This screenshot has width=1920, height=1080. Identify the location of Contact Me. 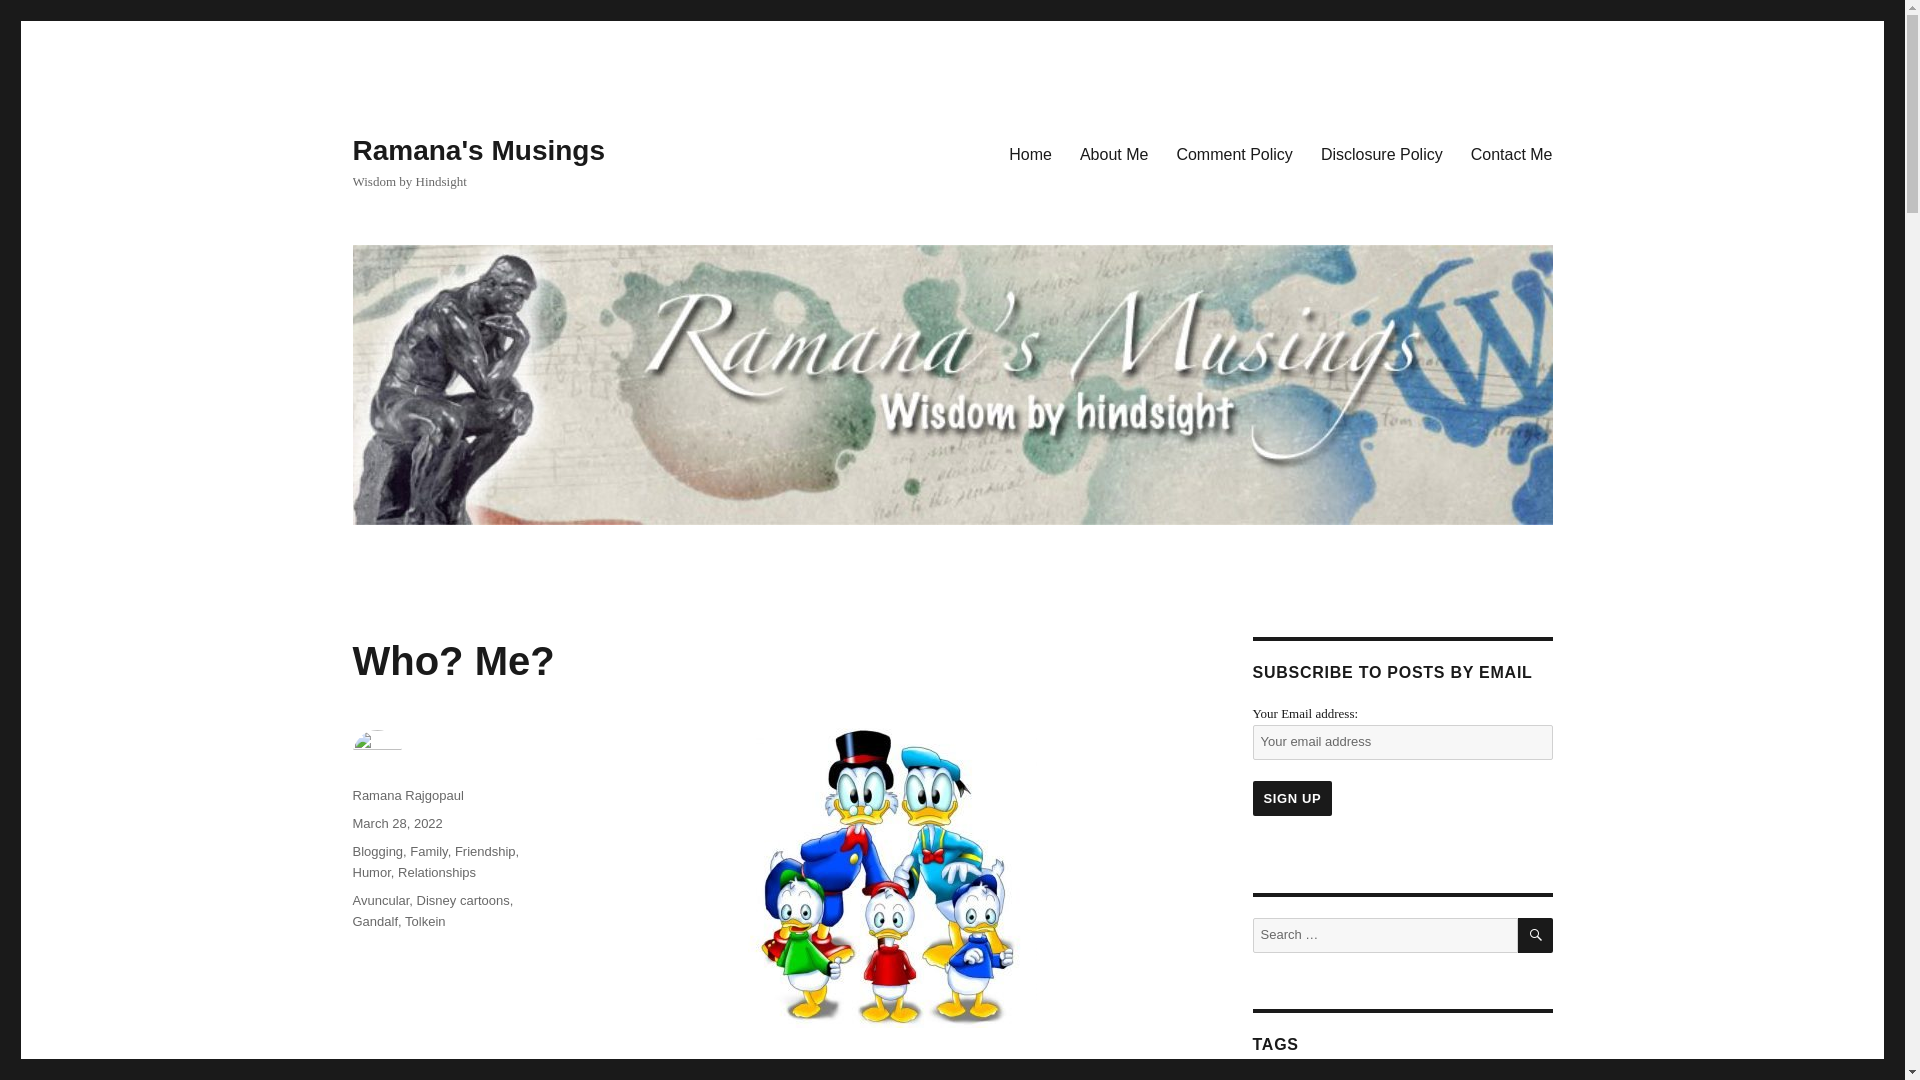
(1512, 153).